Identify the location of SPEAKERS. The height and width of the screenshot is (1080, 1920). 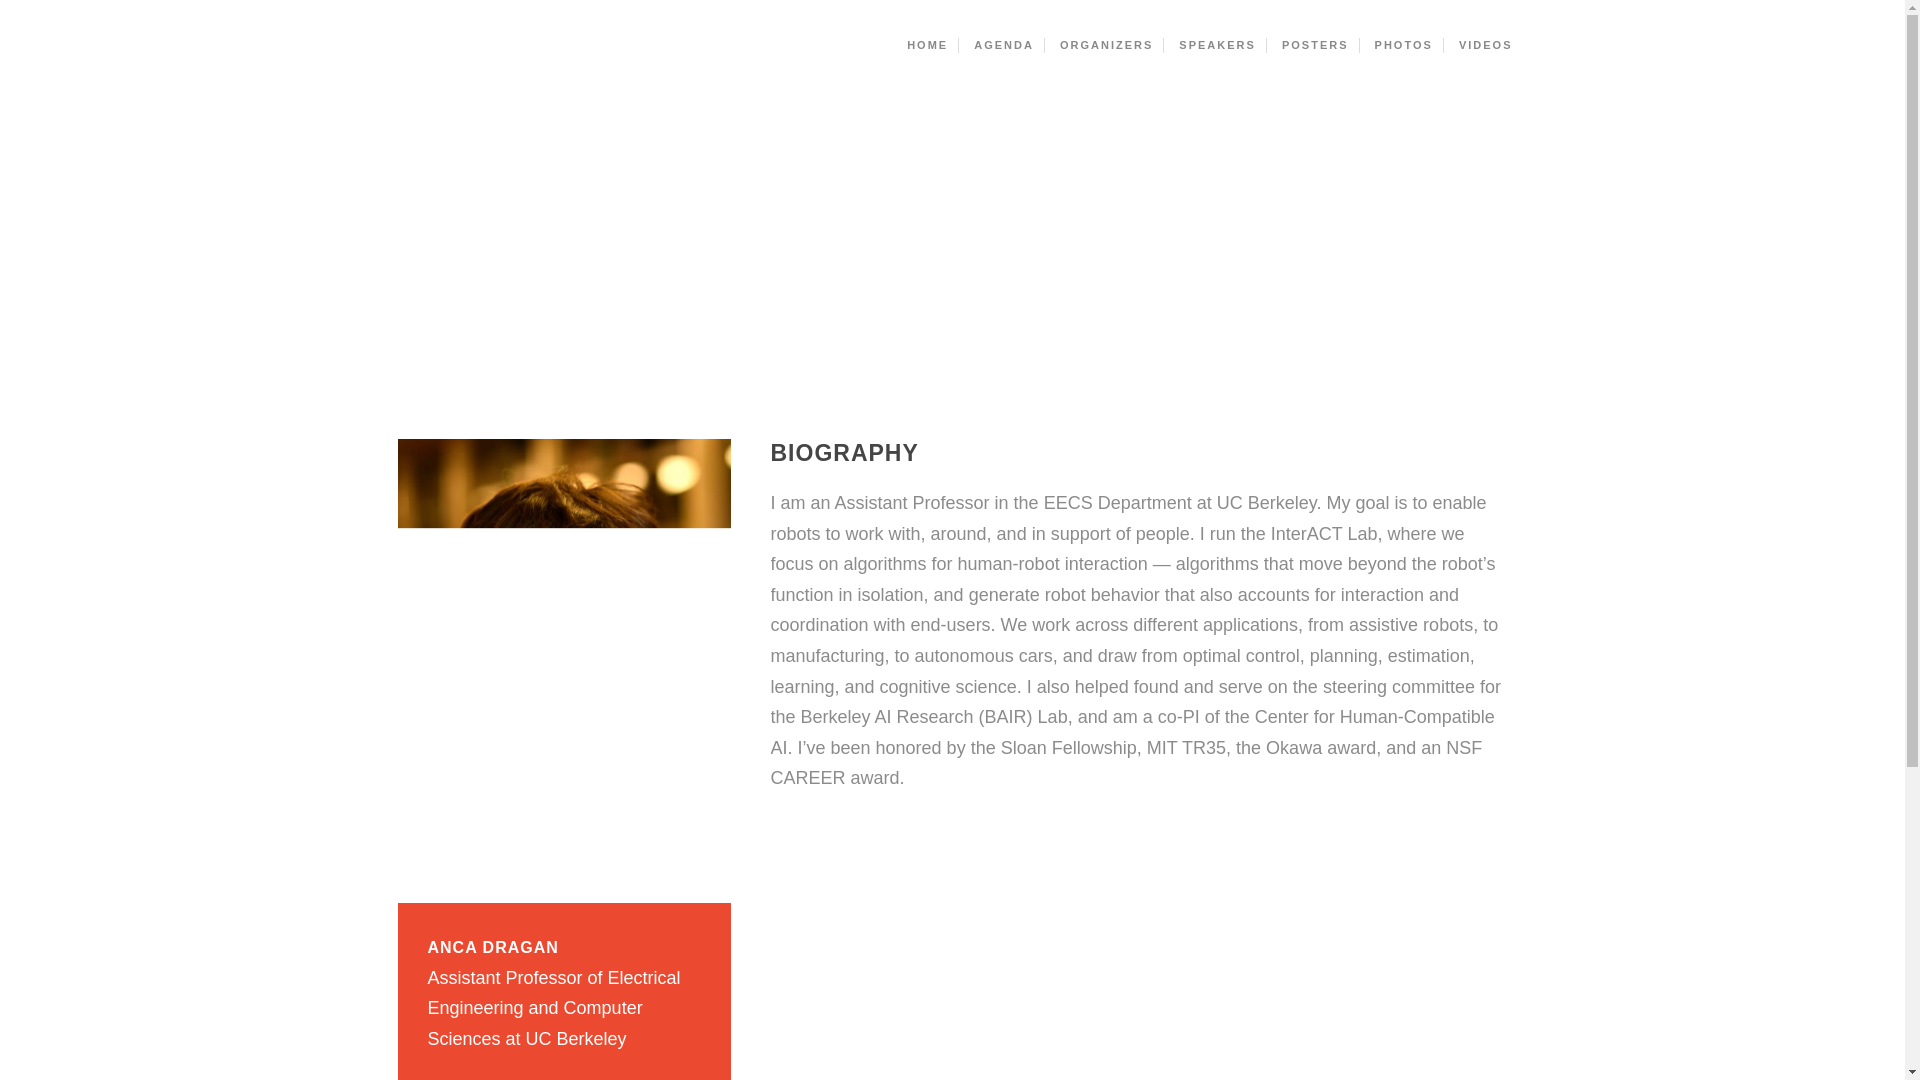
(1218, 44).